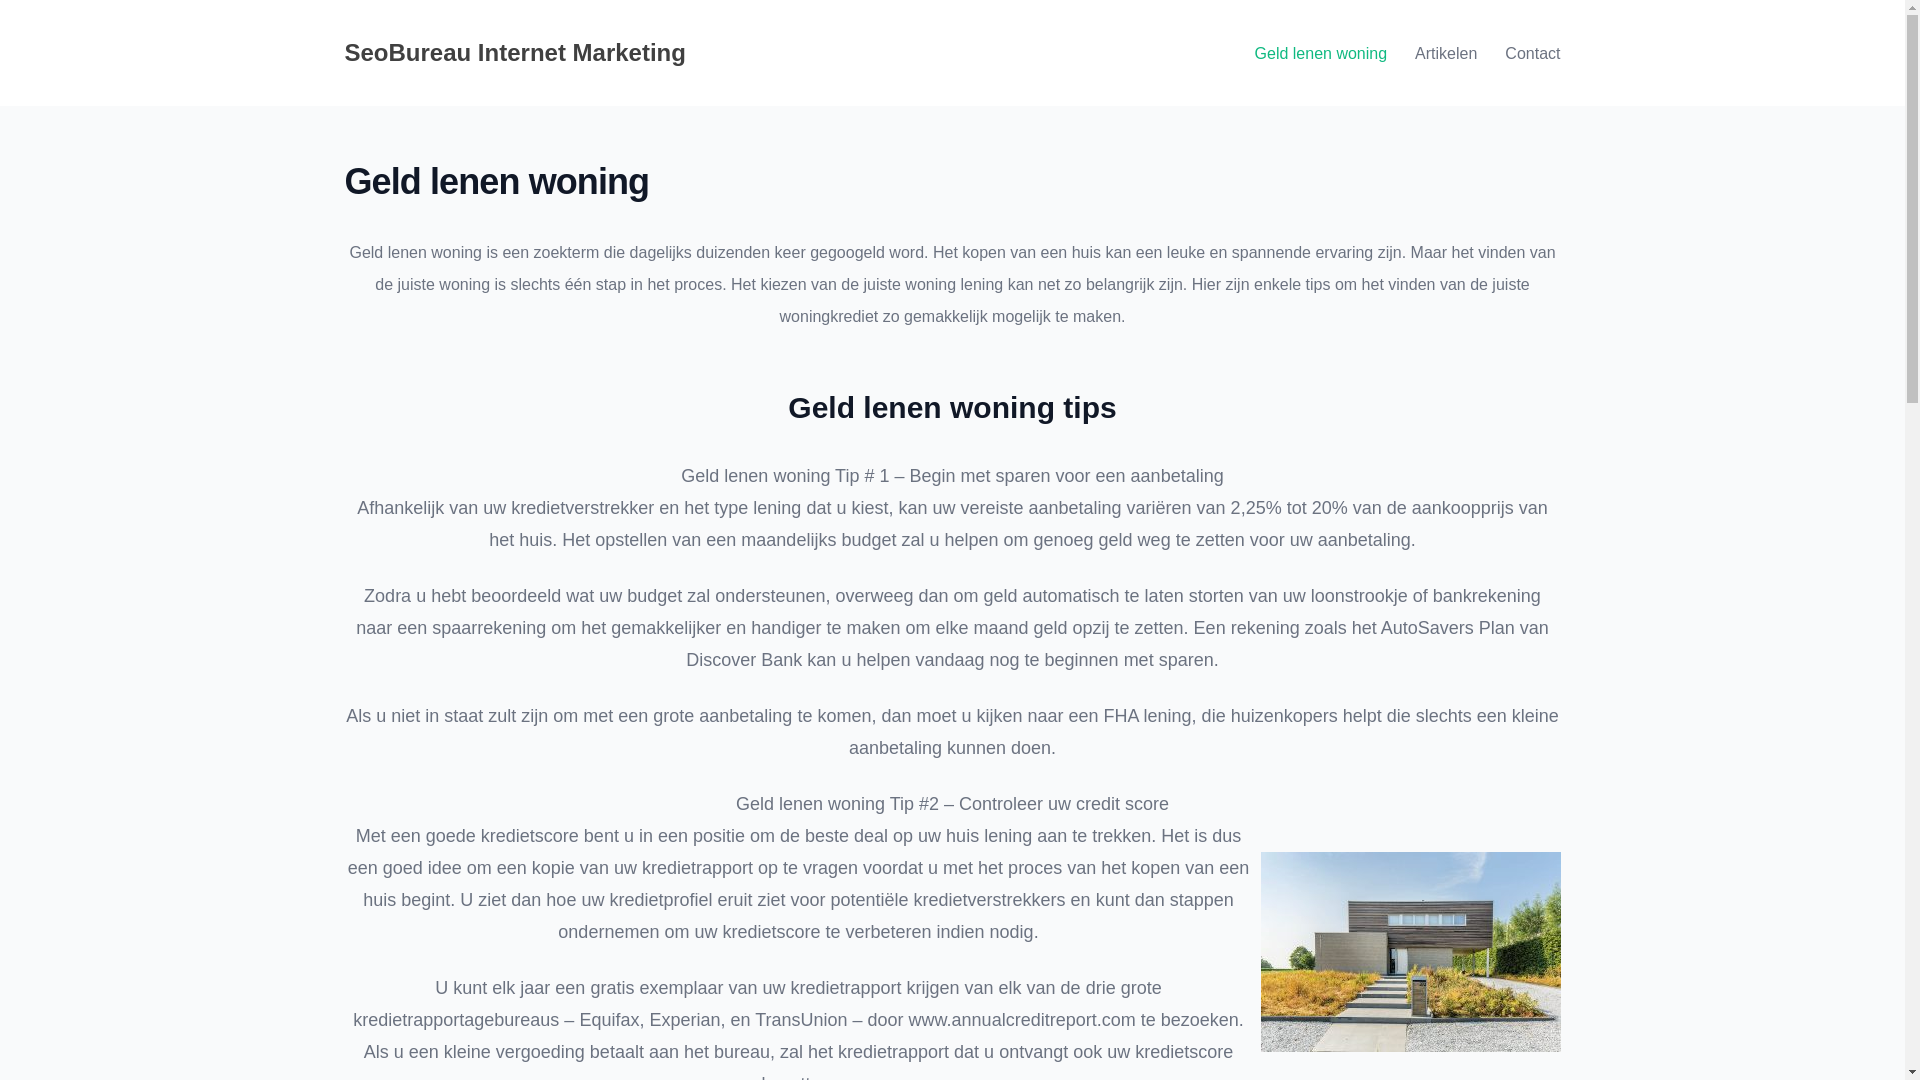  Describe the element at coordinates (1446, 53) in the screenshot. I see `Artikelen` at that location.